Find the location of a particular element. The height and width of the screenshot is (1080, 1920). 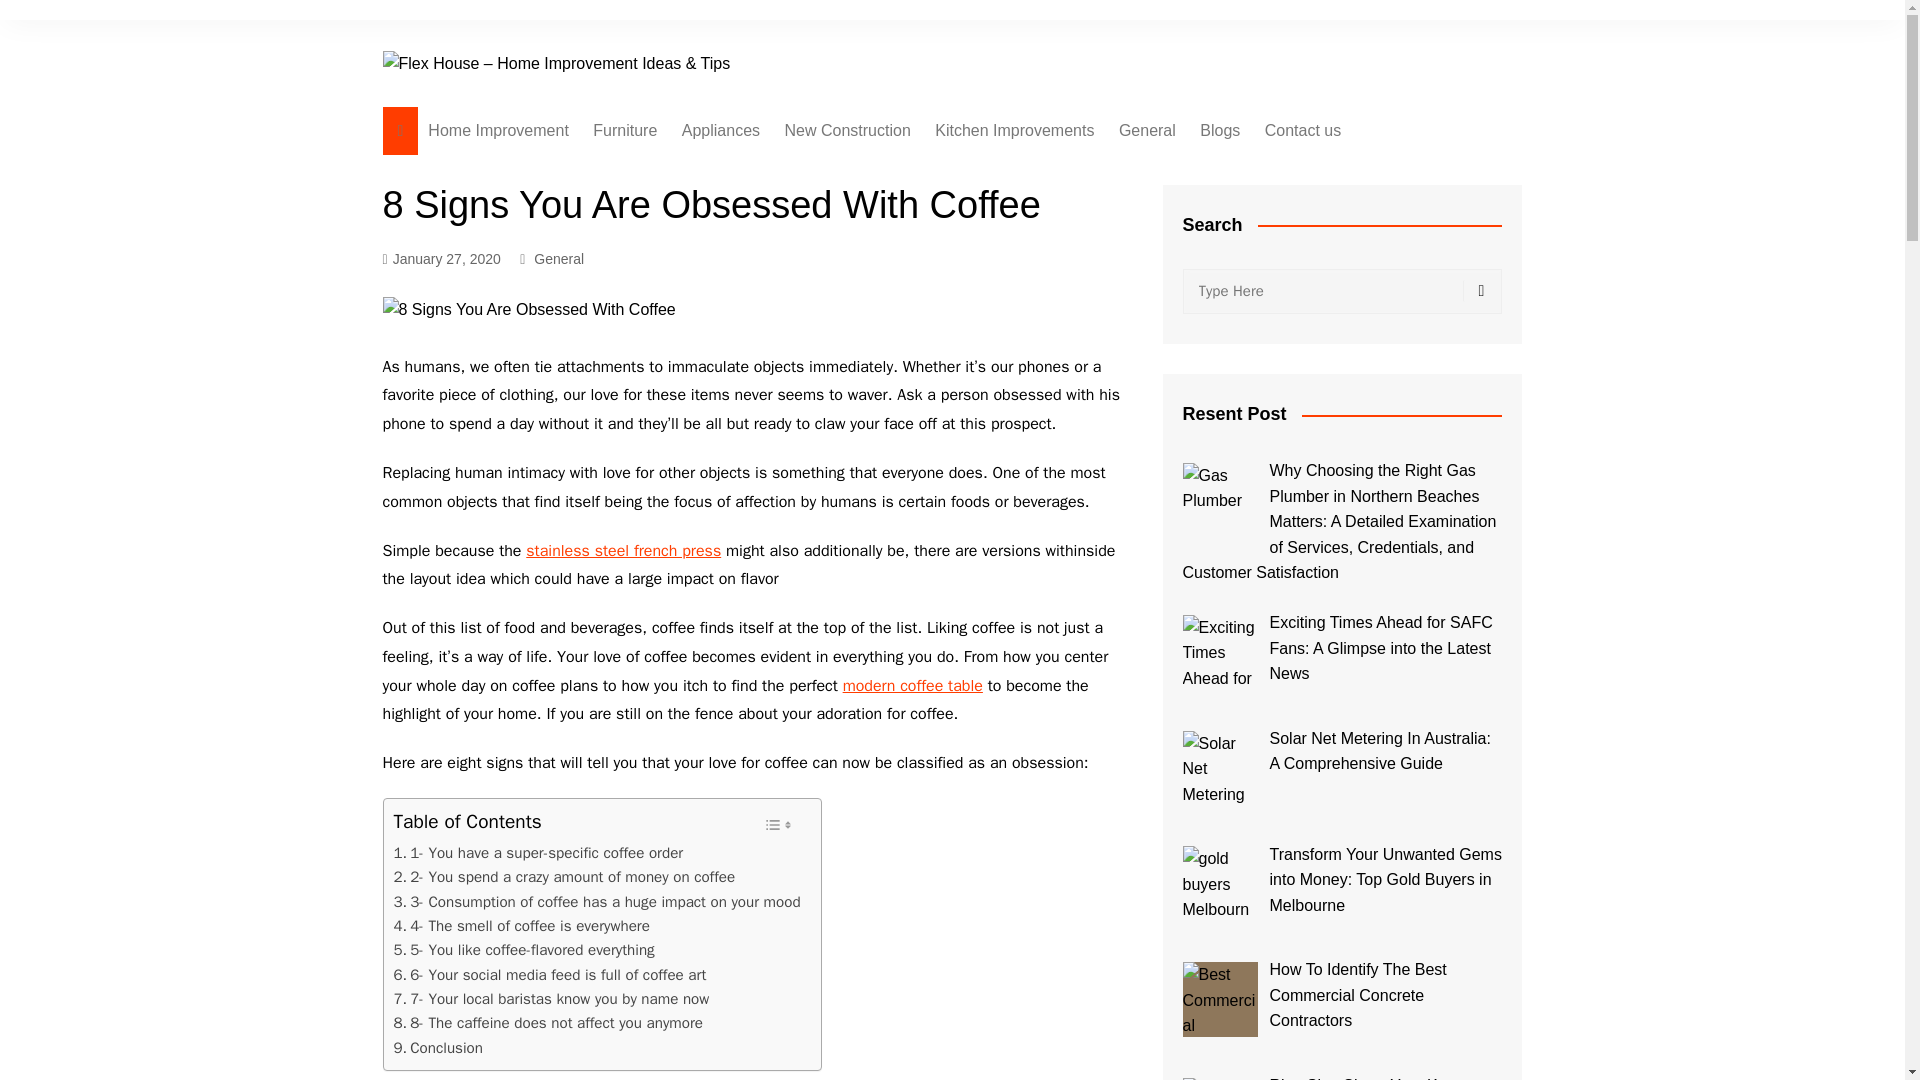

5- You like coffee-flavored everything is located at coordinates (524, 950).